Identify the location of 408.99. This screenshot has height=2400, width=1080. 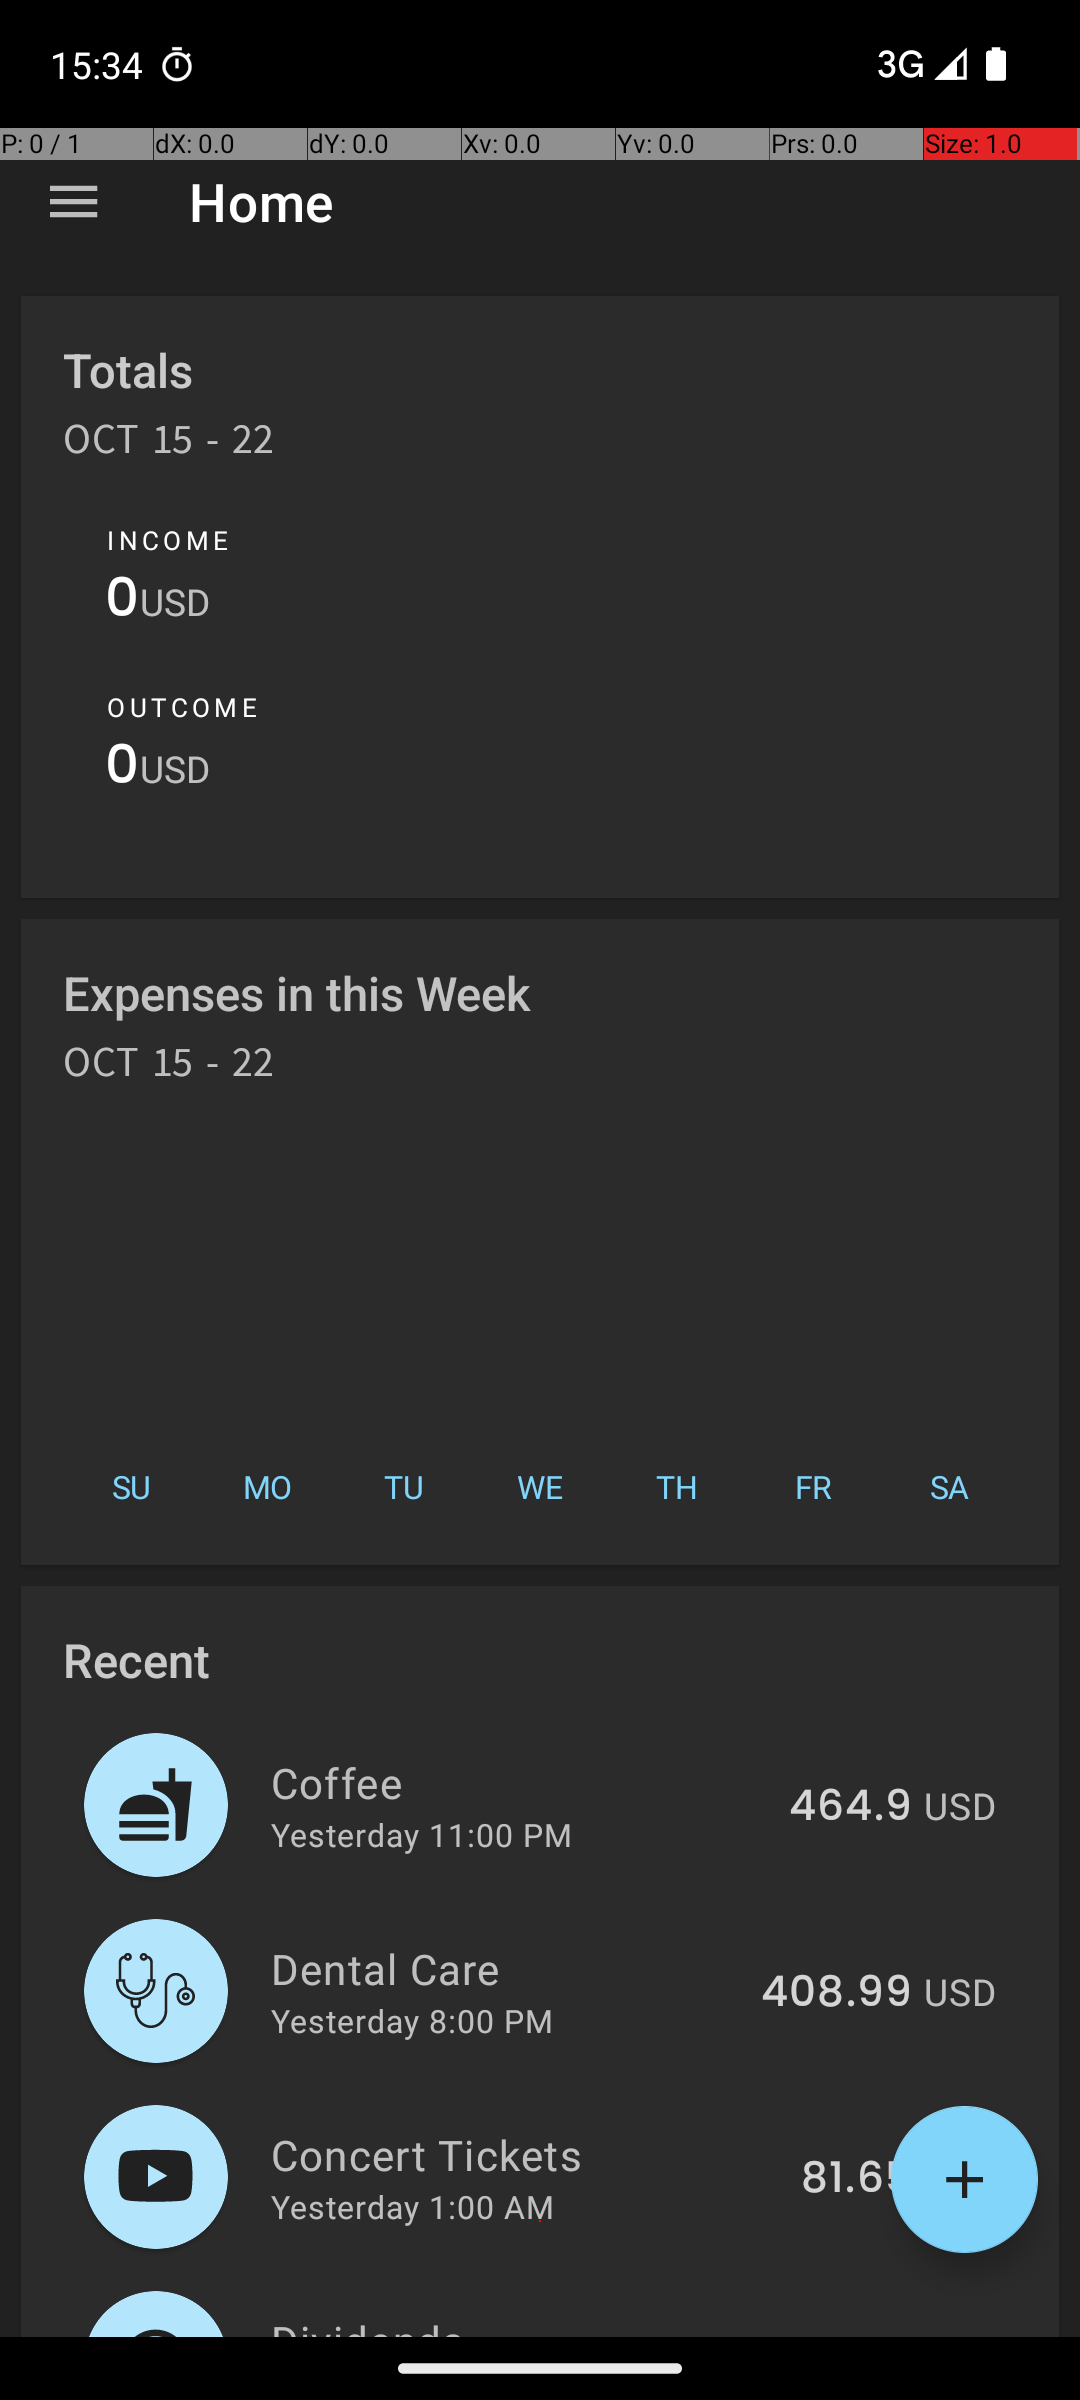
(836, 1993).